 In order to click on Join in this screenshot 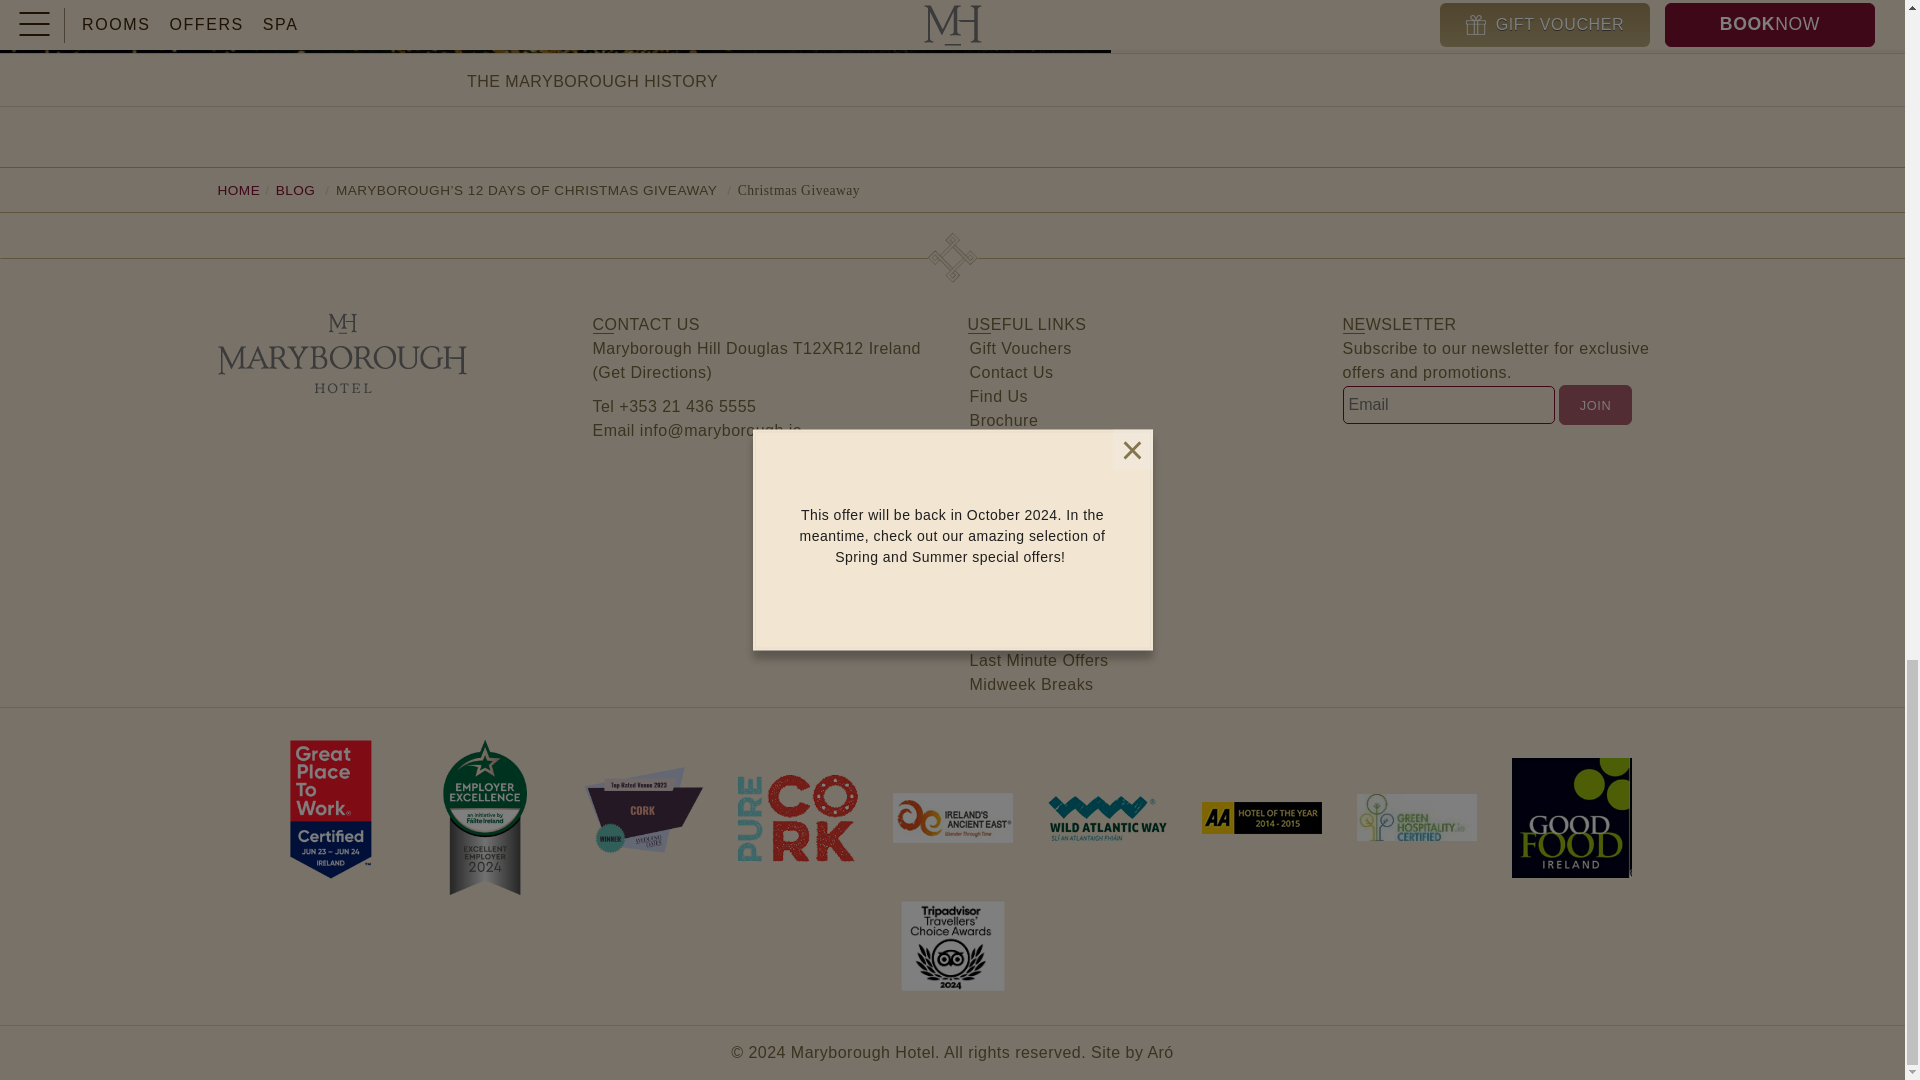, I will do `click(1594, 404)`.